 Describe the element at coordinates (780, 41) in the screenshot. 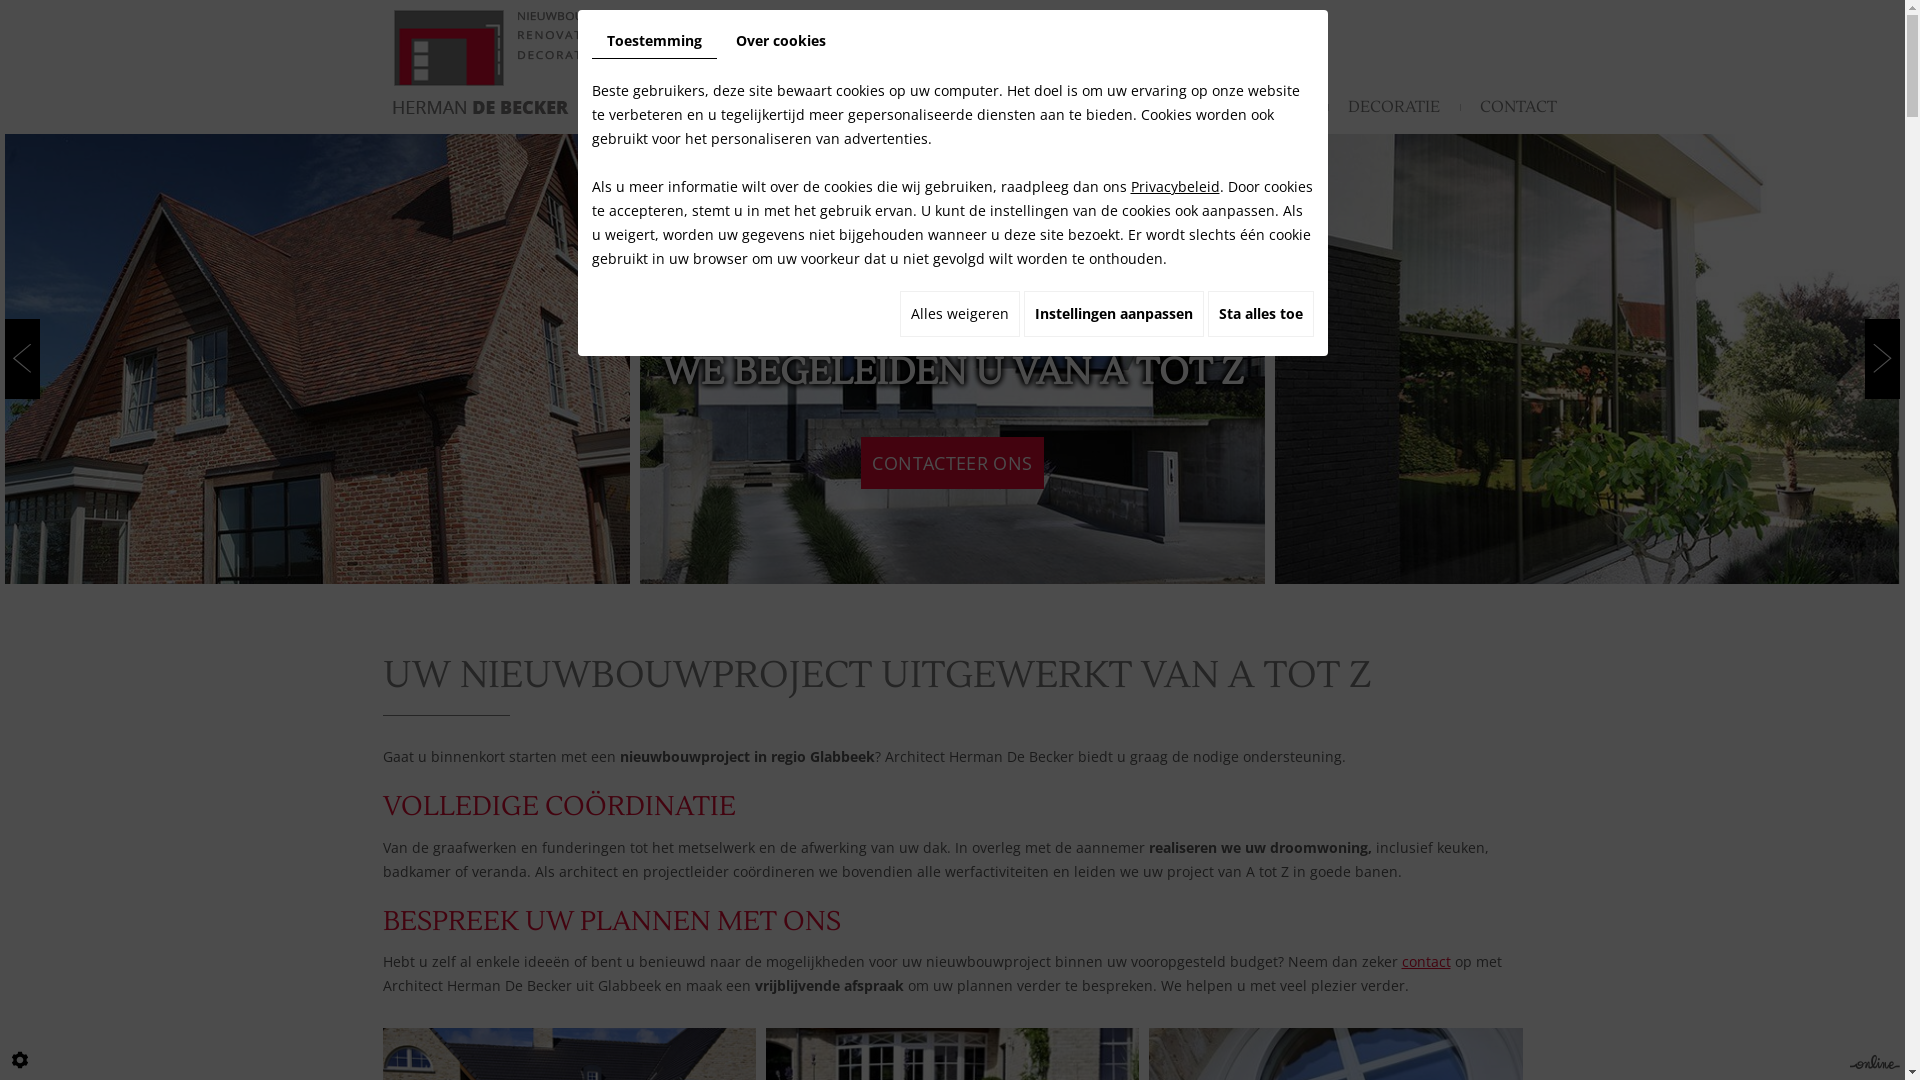

I see `Over cookies` at that location.